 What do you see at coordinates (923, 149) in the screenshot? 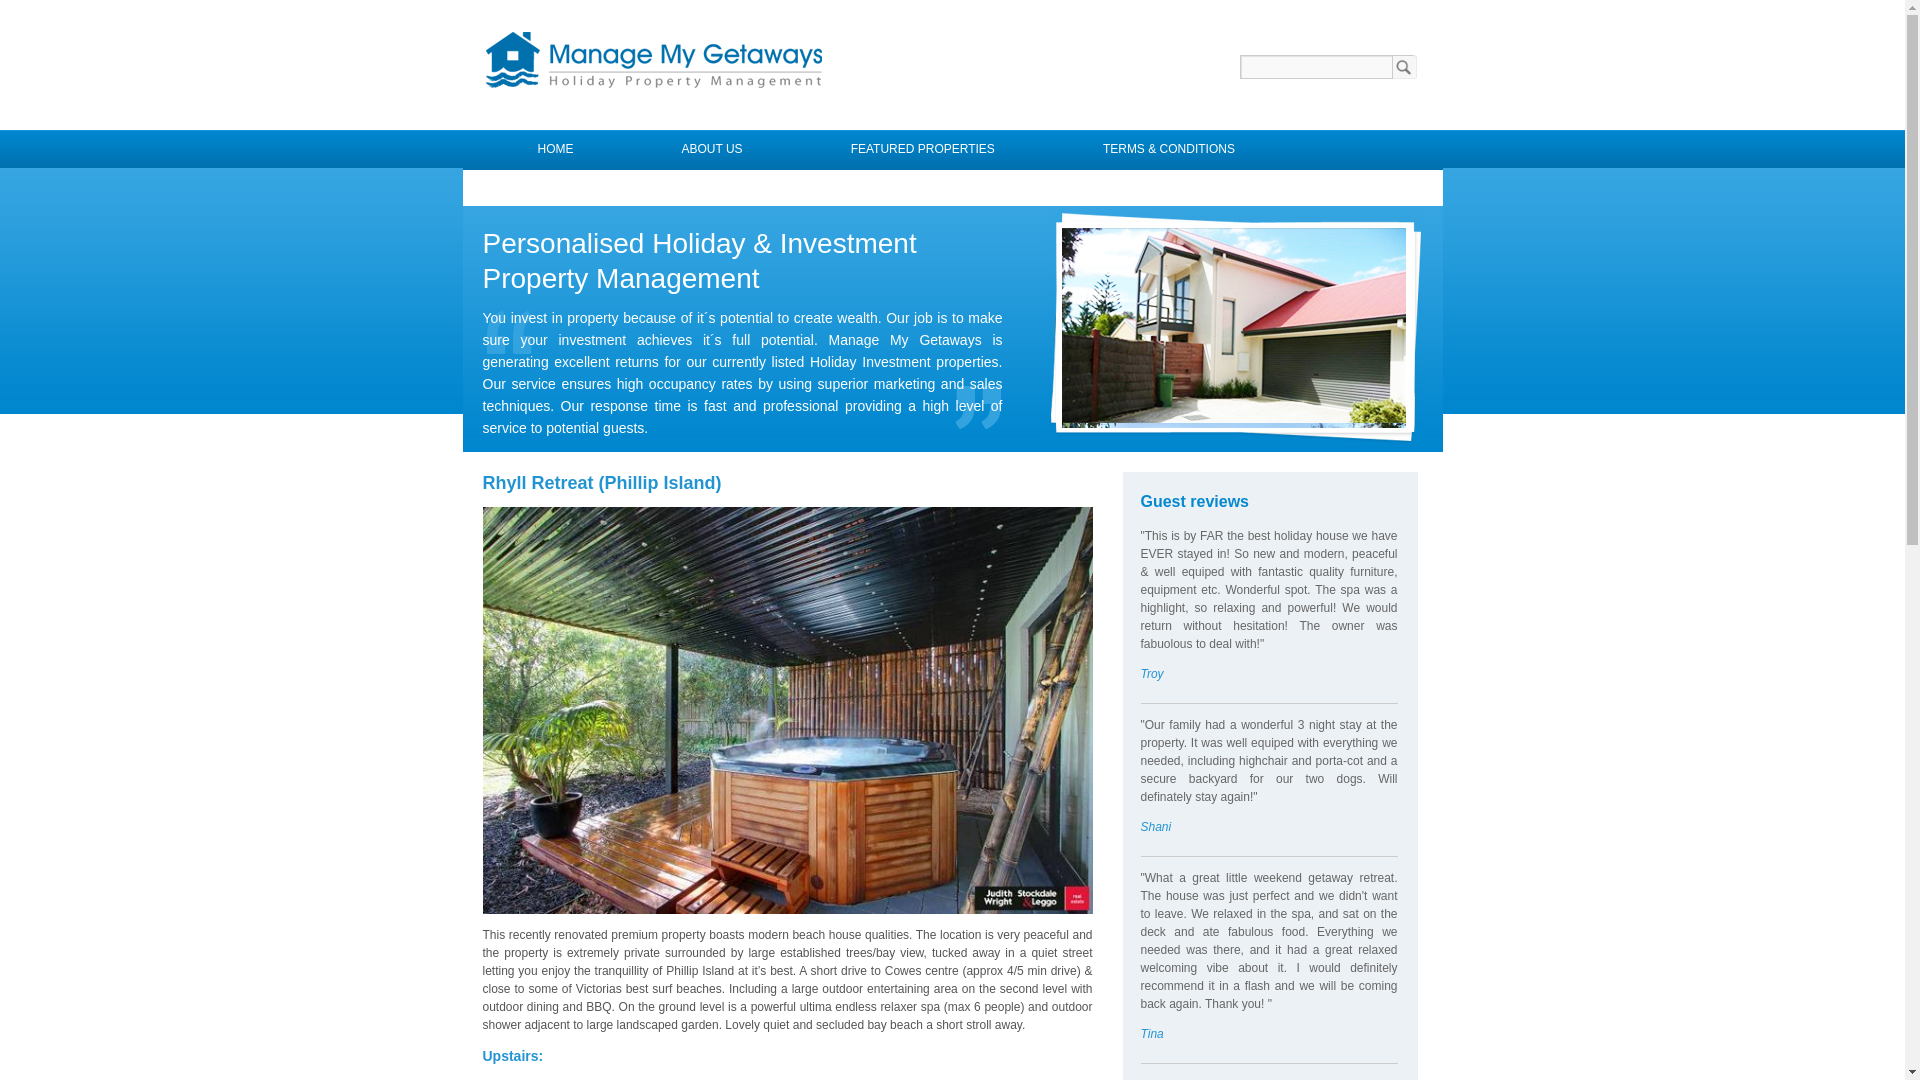
I see `FEATURED PROPERTIES` at bounding box center [923, 149].